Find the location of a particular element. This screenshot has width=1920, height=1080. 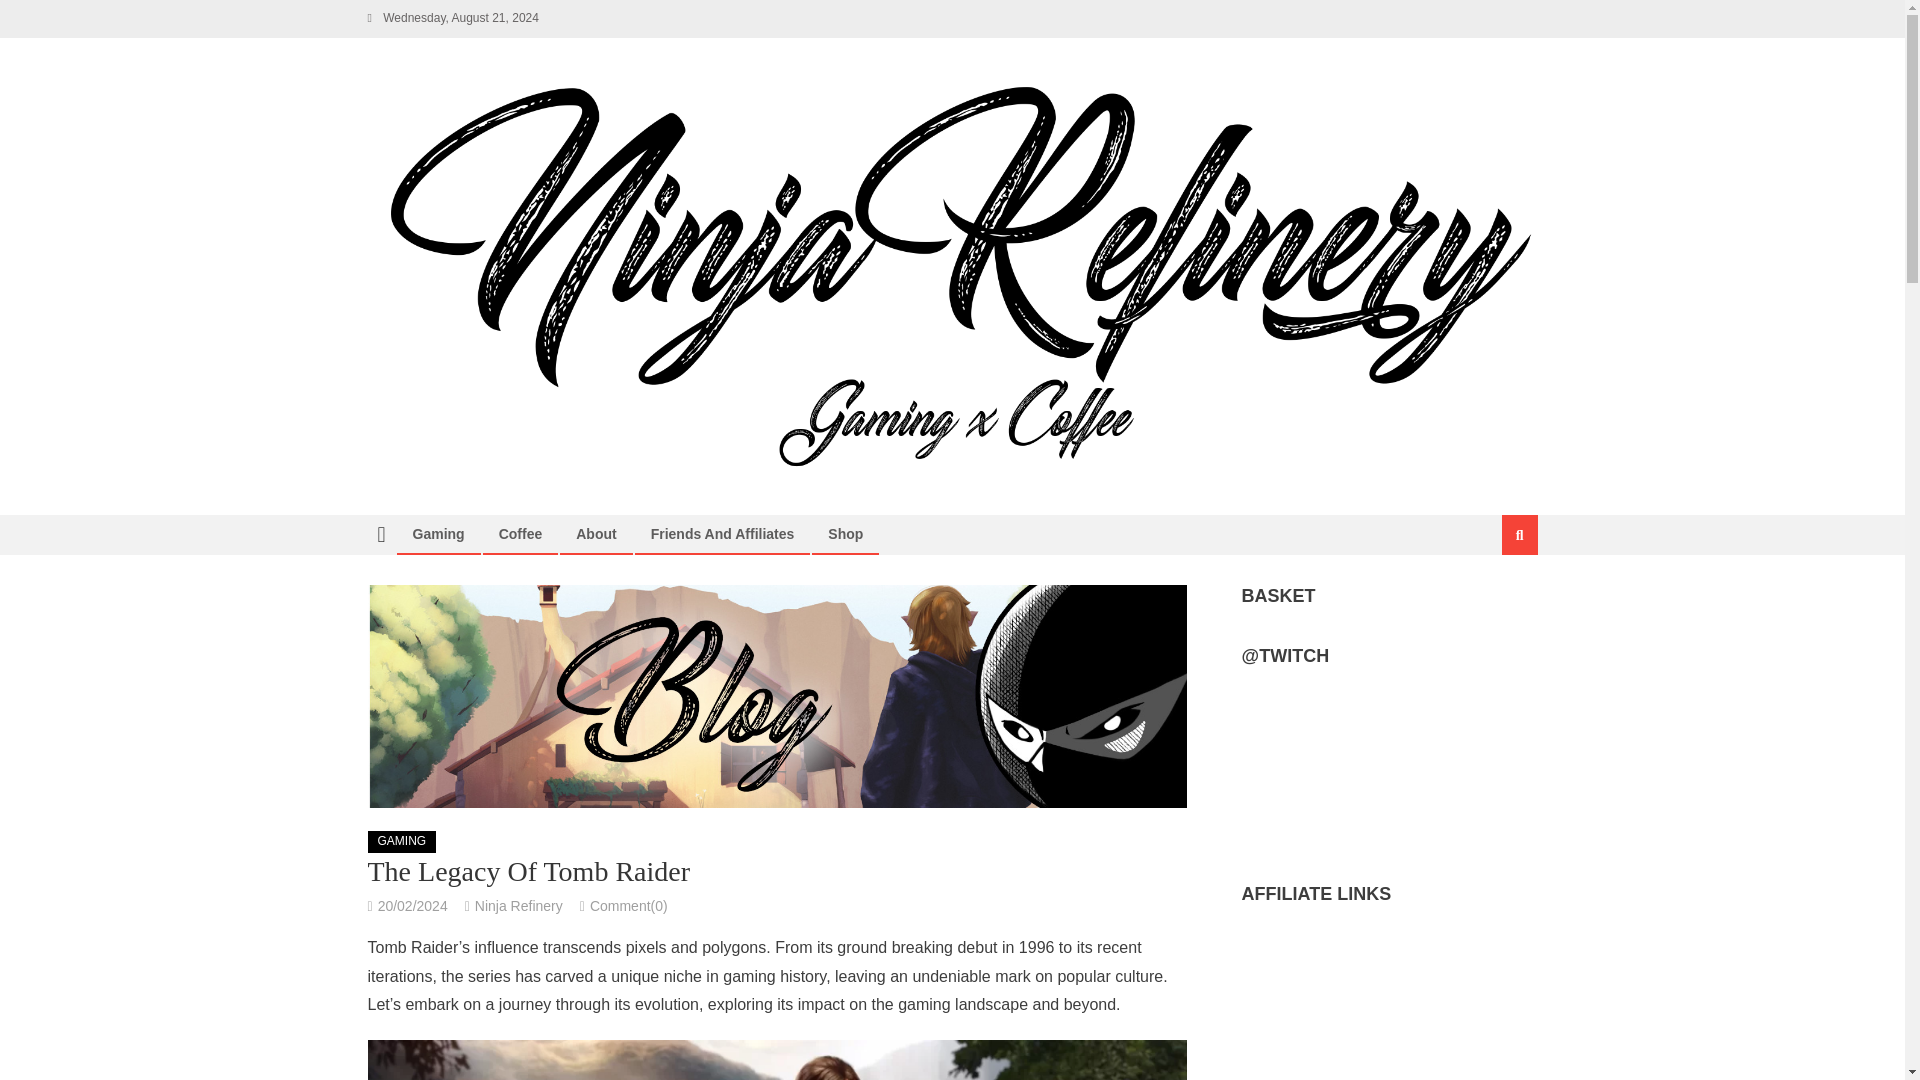

Shop is located at coordinates (844, 534).